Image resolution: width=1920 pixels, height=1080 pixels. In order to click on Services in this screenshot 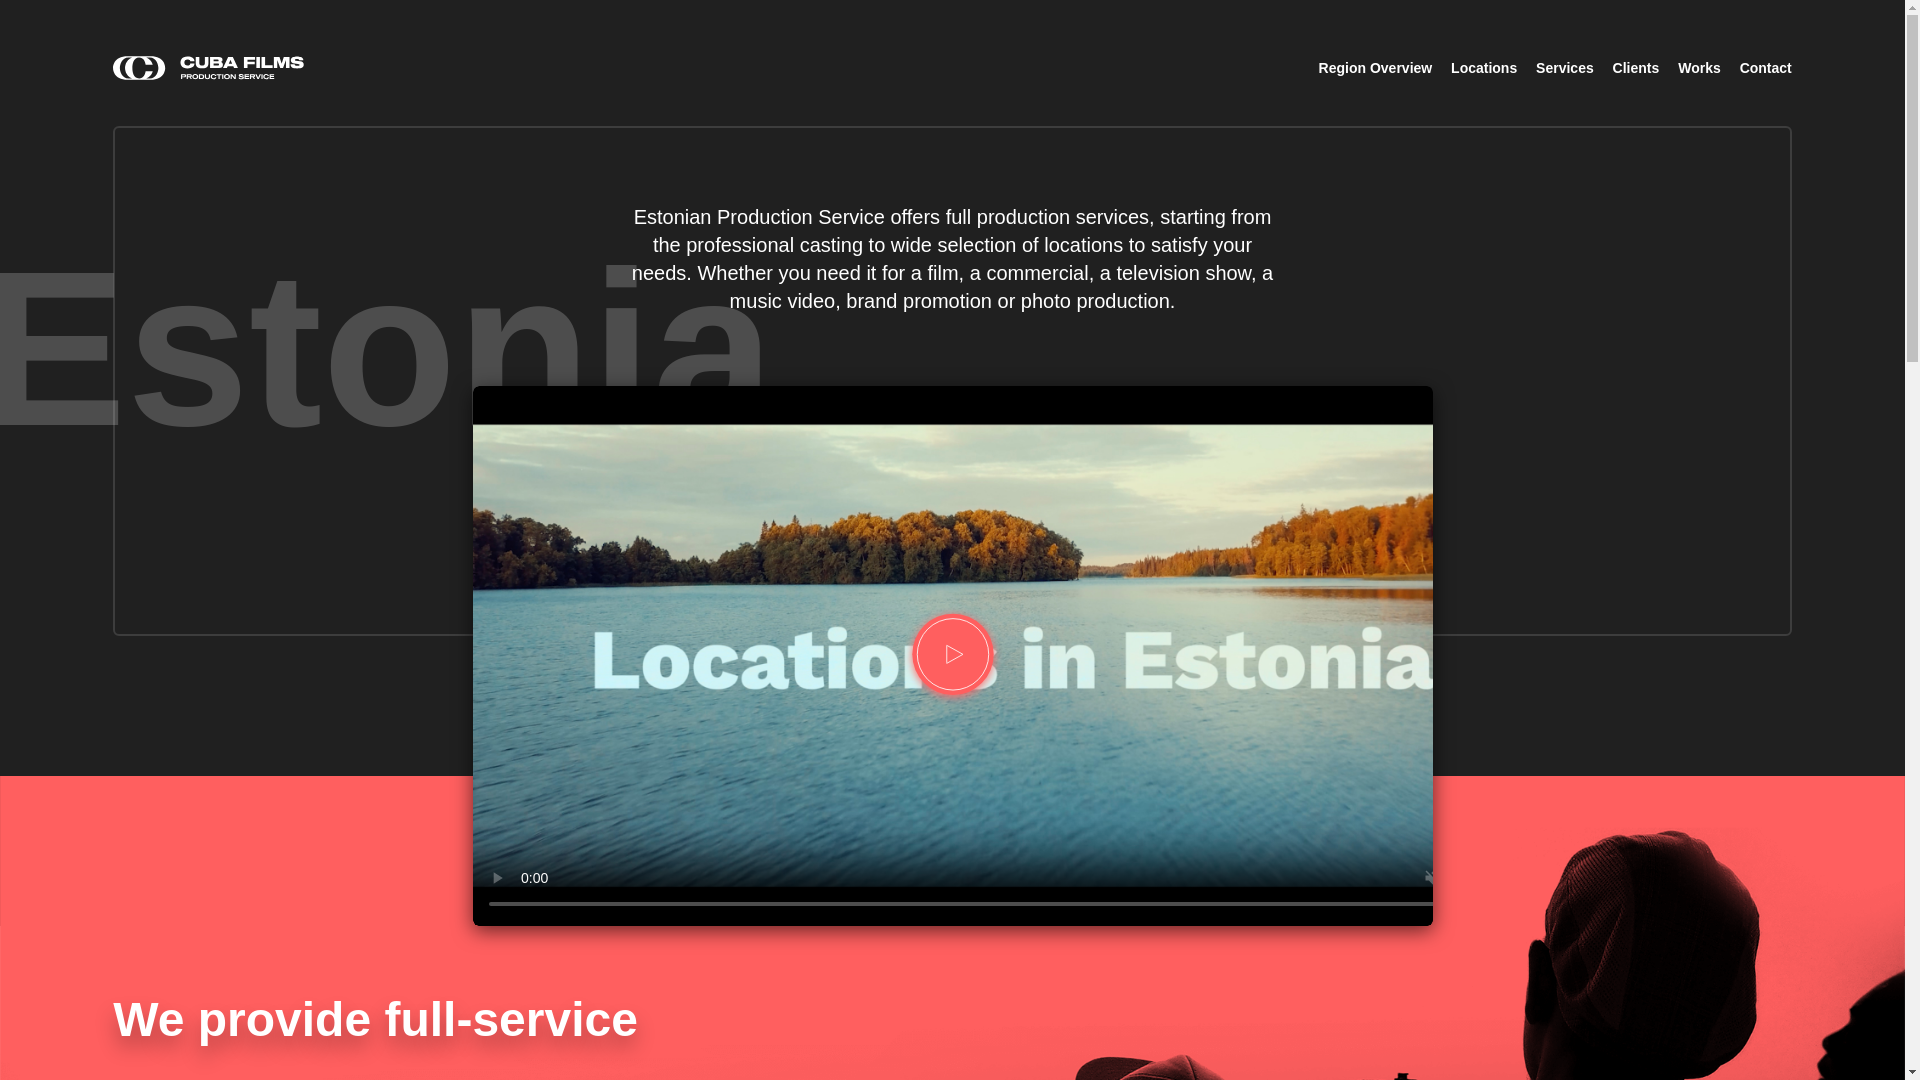, I will do `click(1564, 68)`.